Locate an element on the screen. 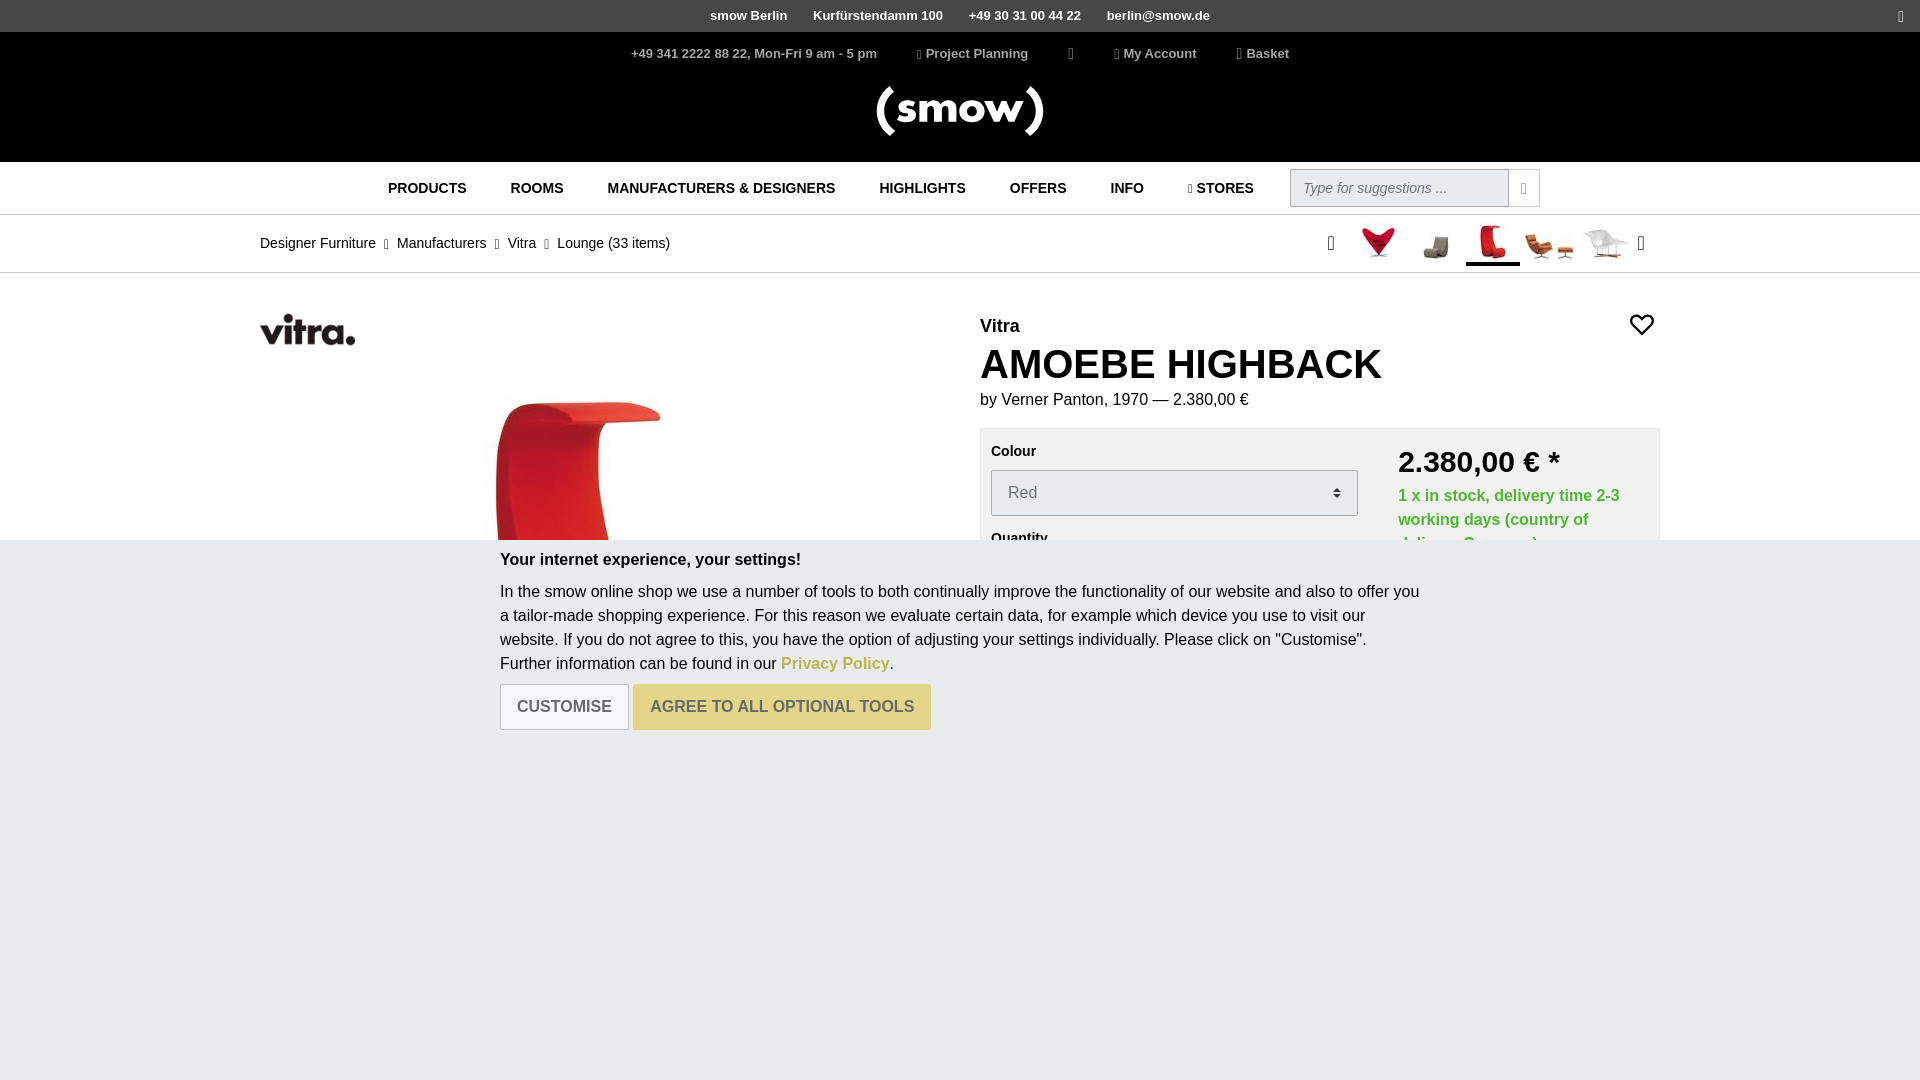  ROOMS is located at coordinates (538, 188).